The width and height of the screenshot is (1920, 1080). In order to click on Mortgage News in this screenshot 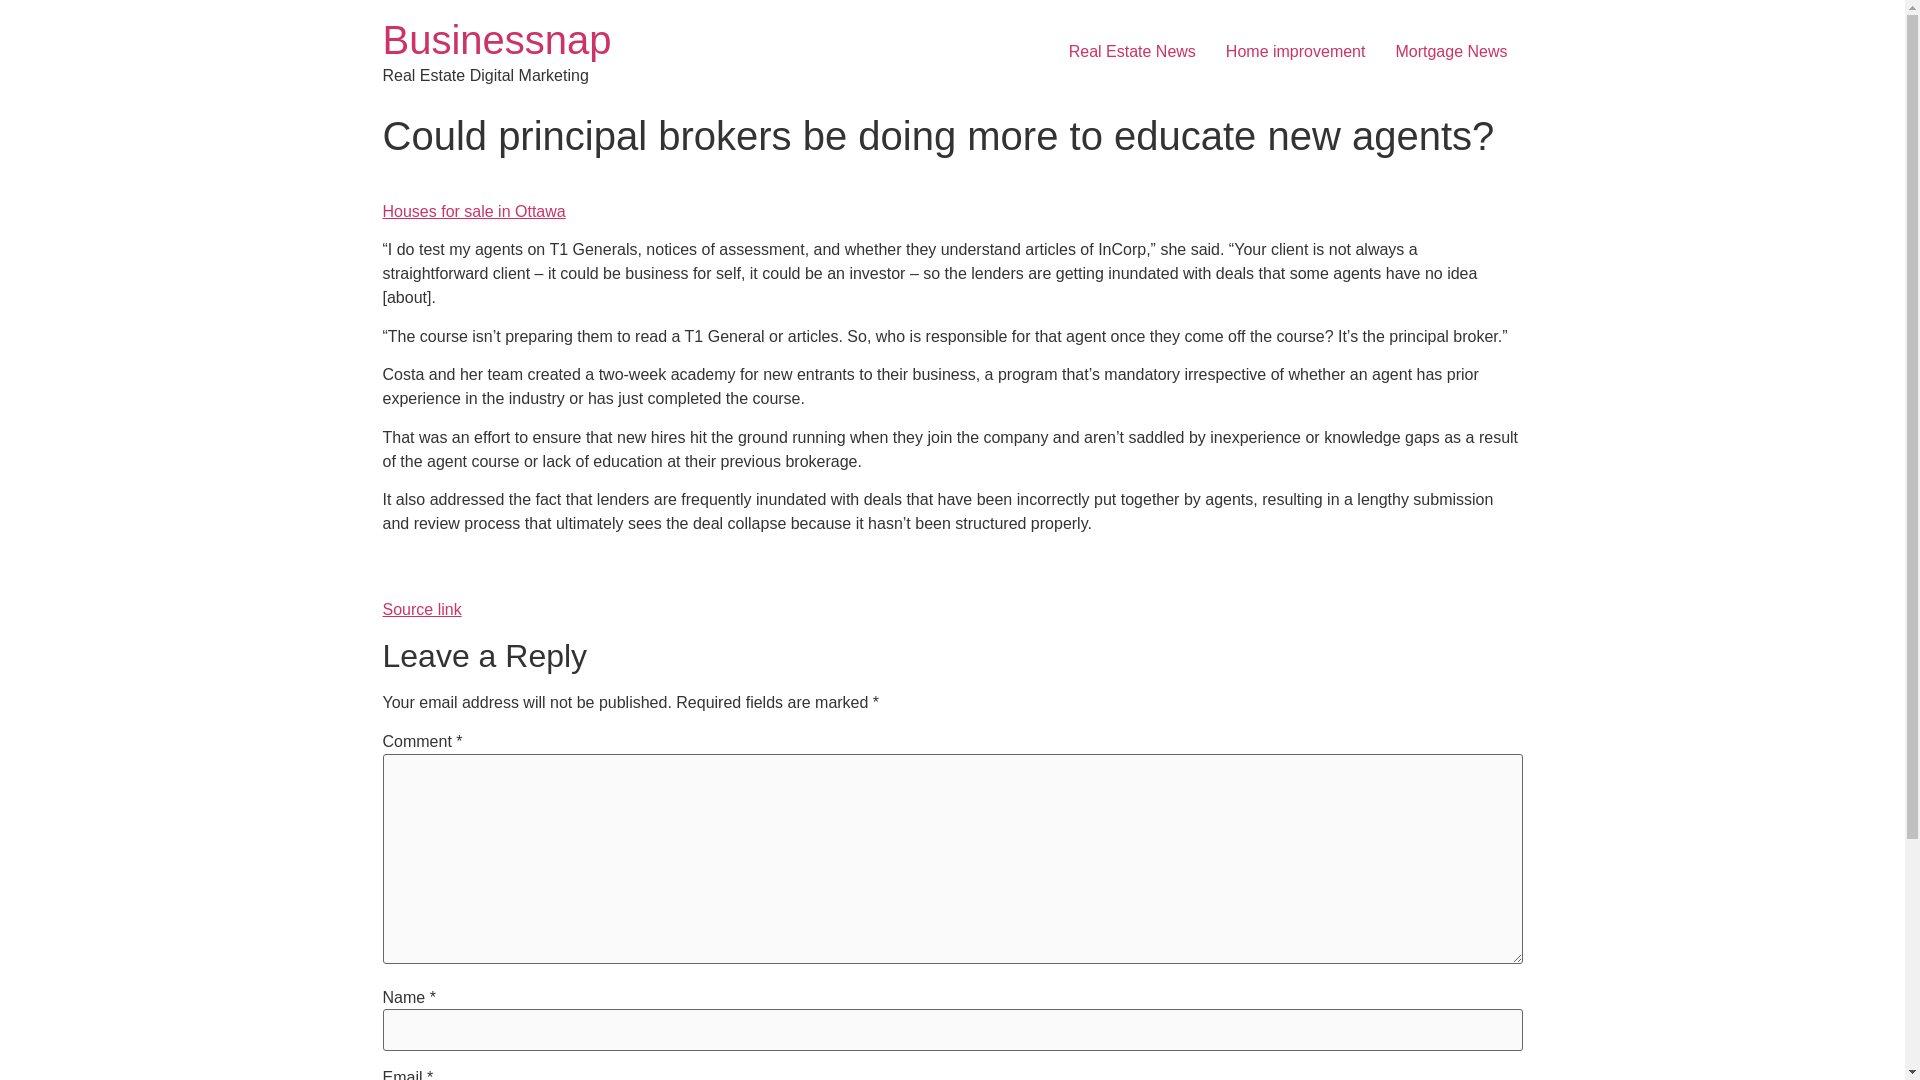, I will do `click(1451, 52)`.